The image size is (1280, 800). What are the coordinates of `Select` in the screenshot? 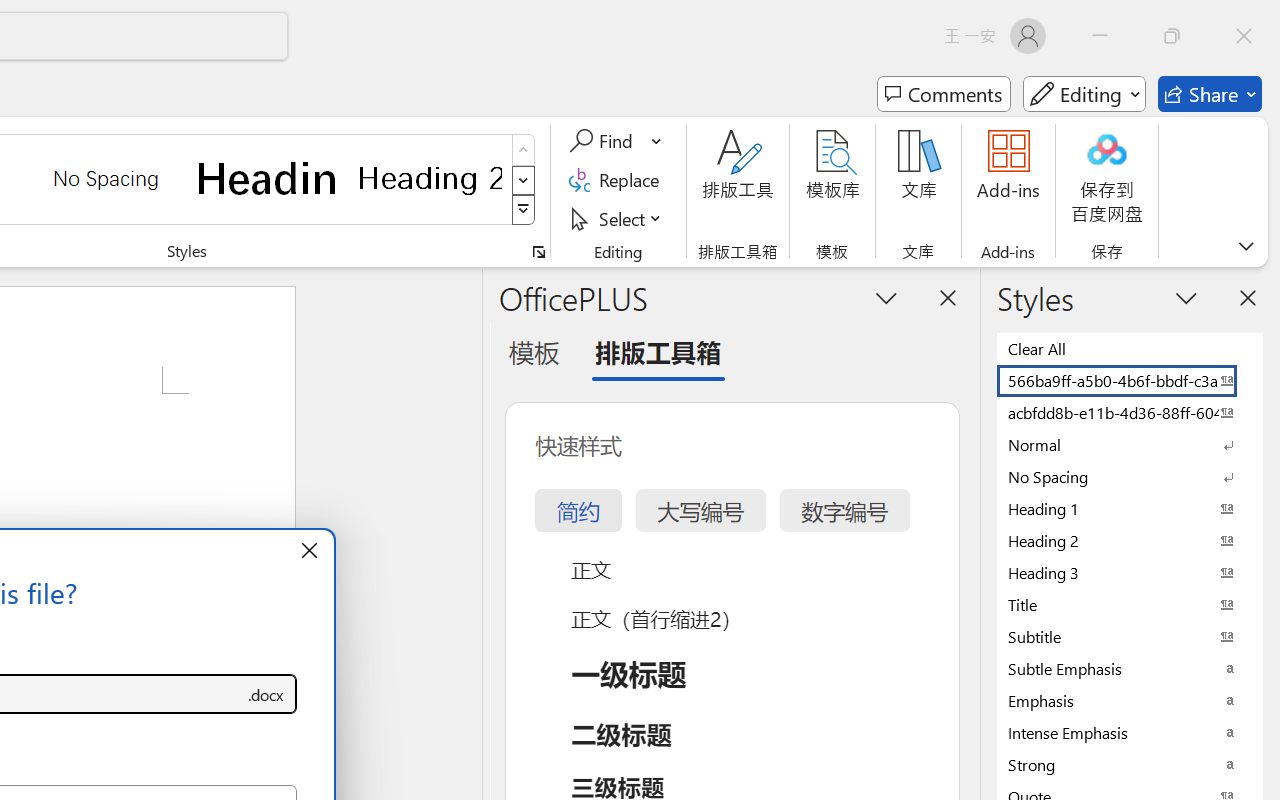 It's located at (618, 218).